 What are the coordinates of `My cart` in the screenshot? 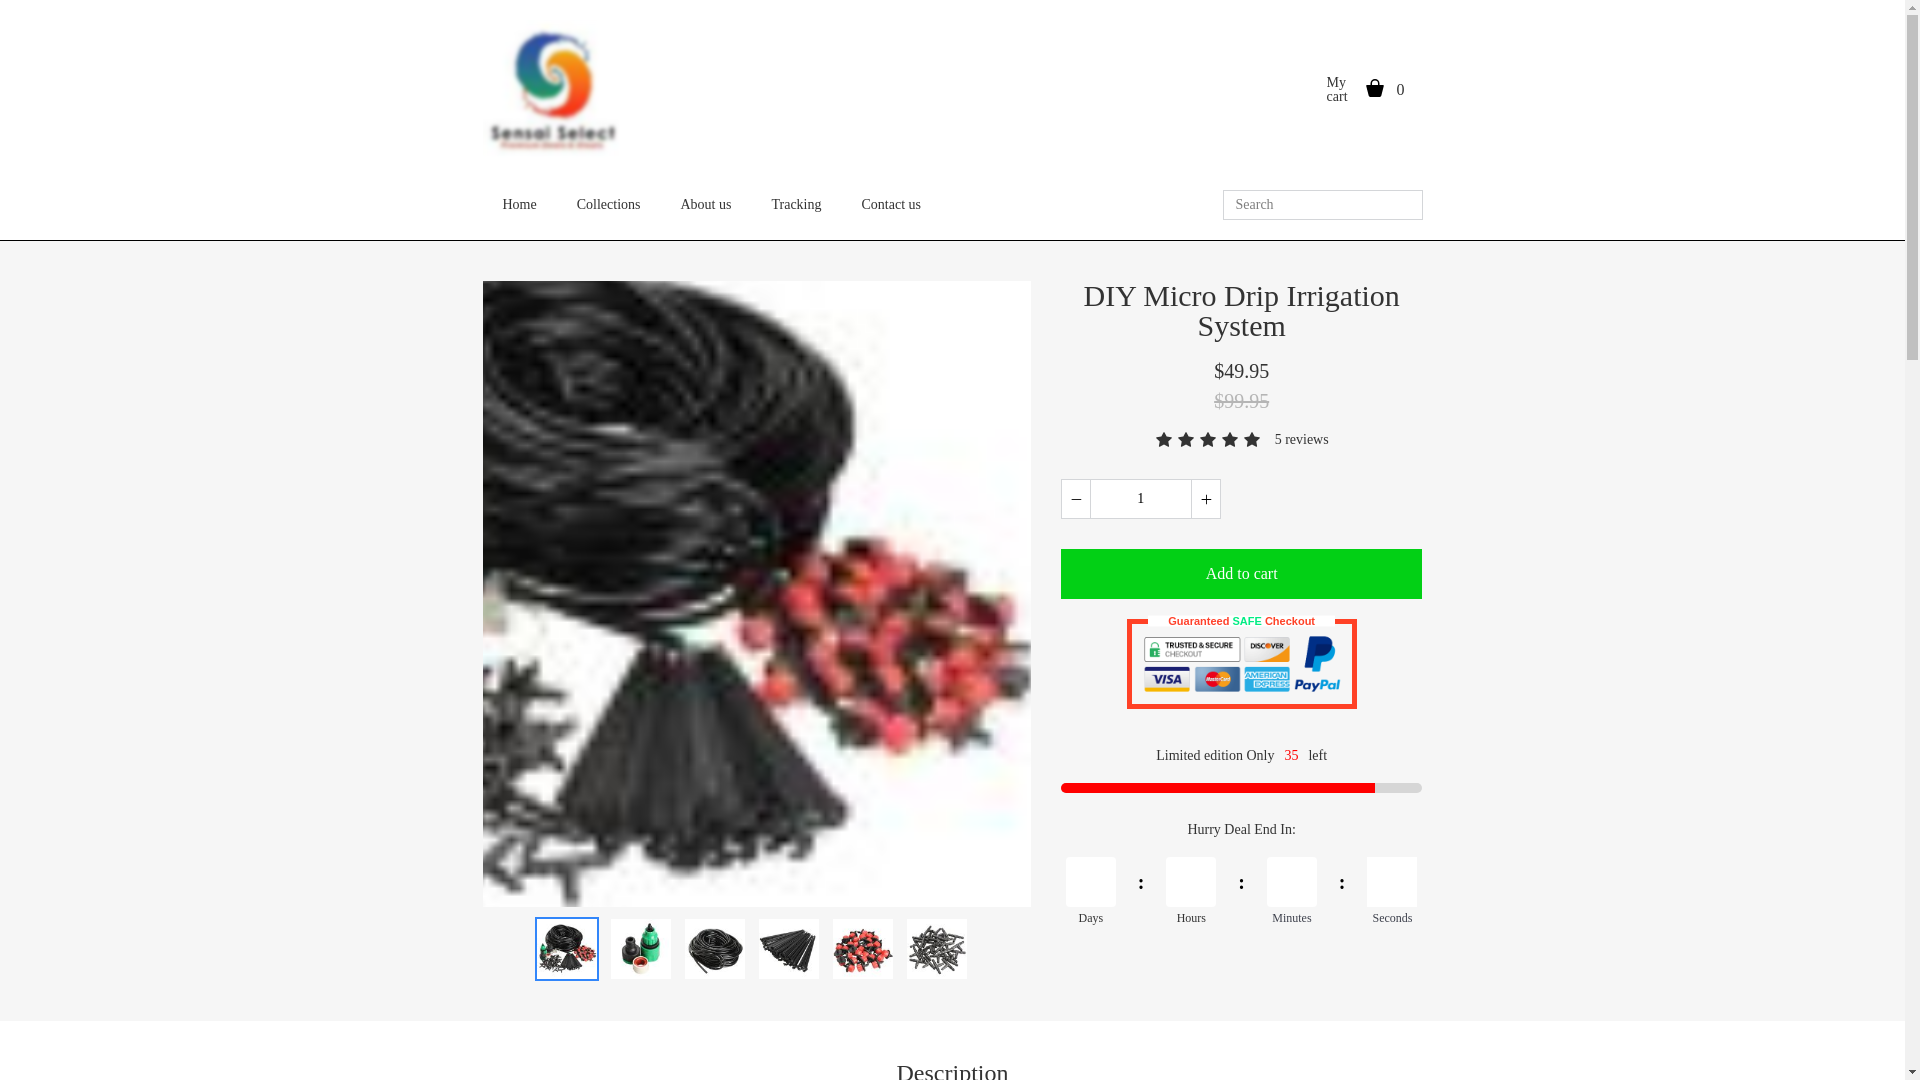 It's located at (1340, 89).